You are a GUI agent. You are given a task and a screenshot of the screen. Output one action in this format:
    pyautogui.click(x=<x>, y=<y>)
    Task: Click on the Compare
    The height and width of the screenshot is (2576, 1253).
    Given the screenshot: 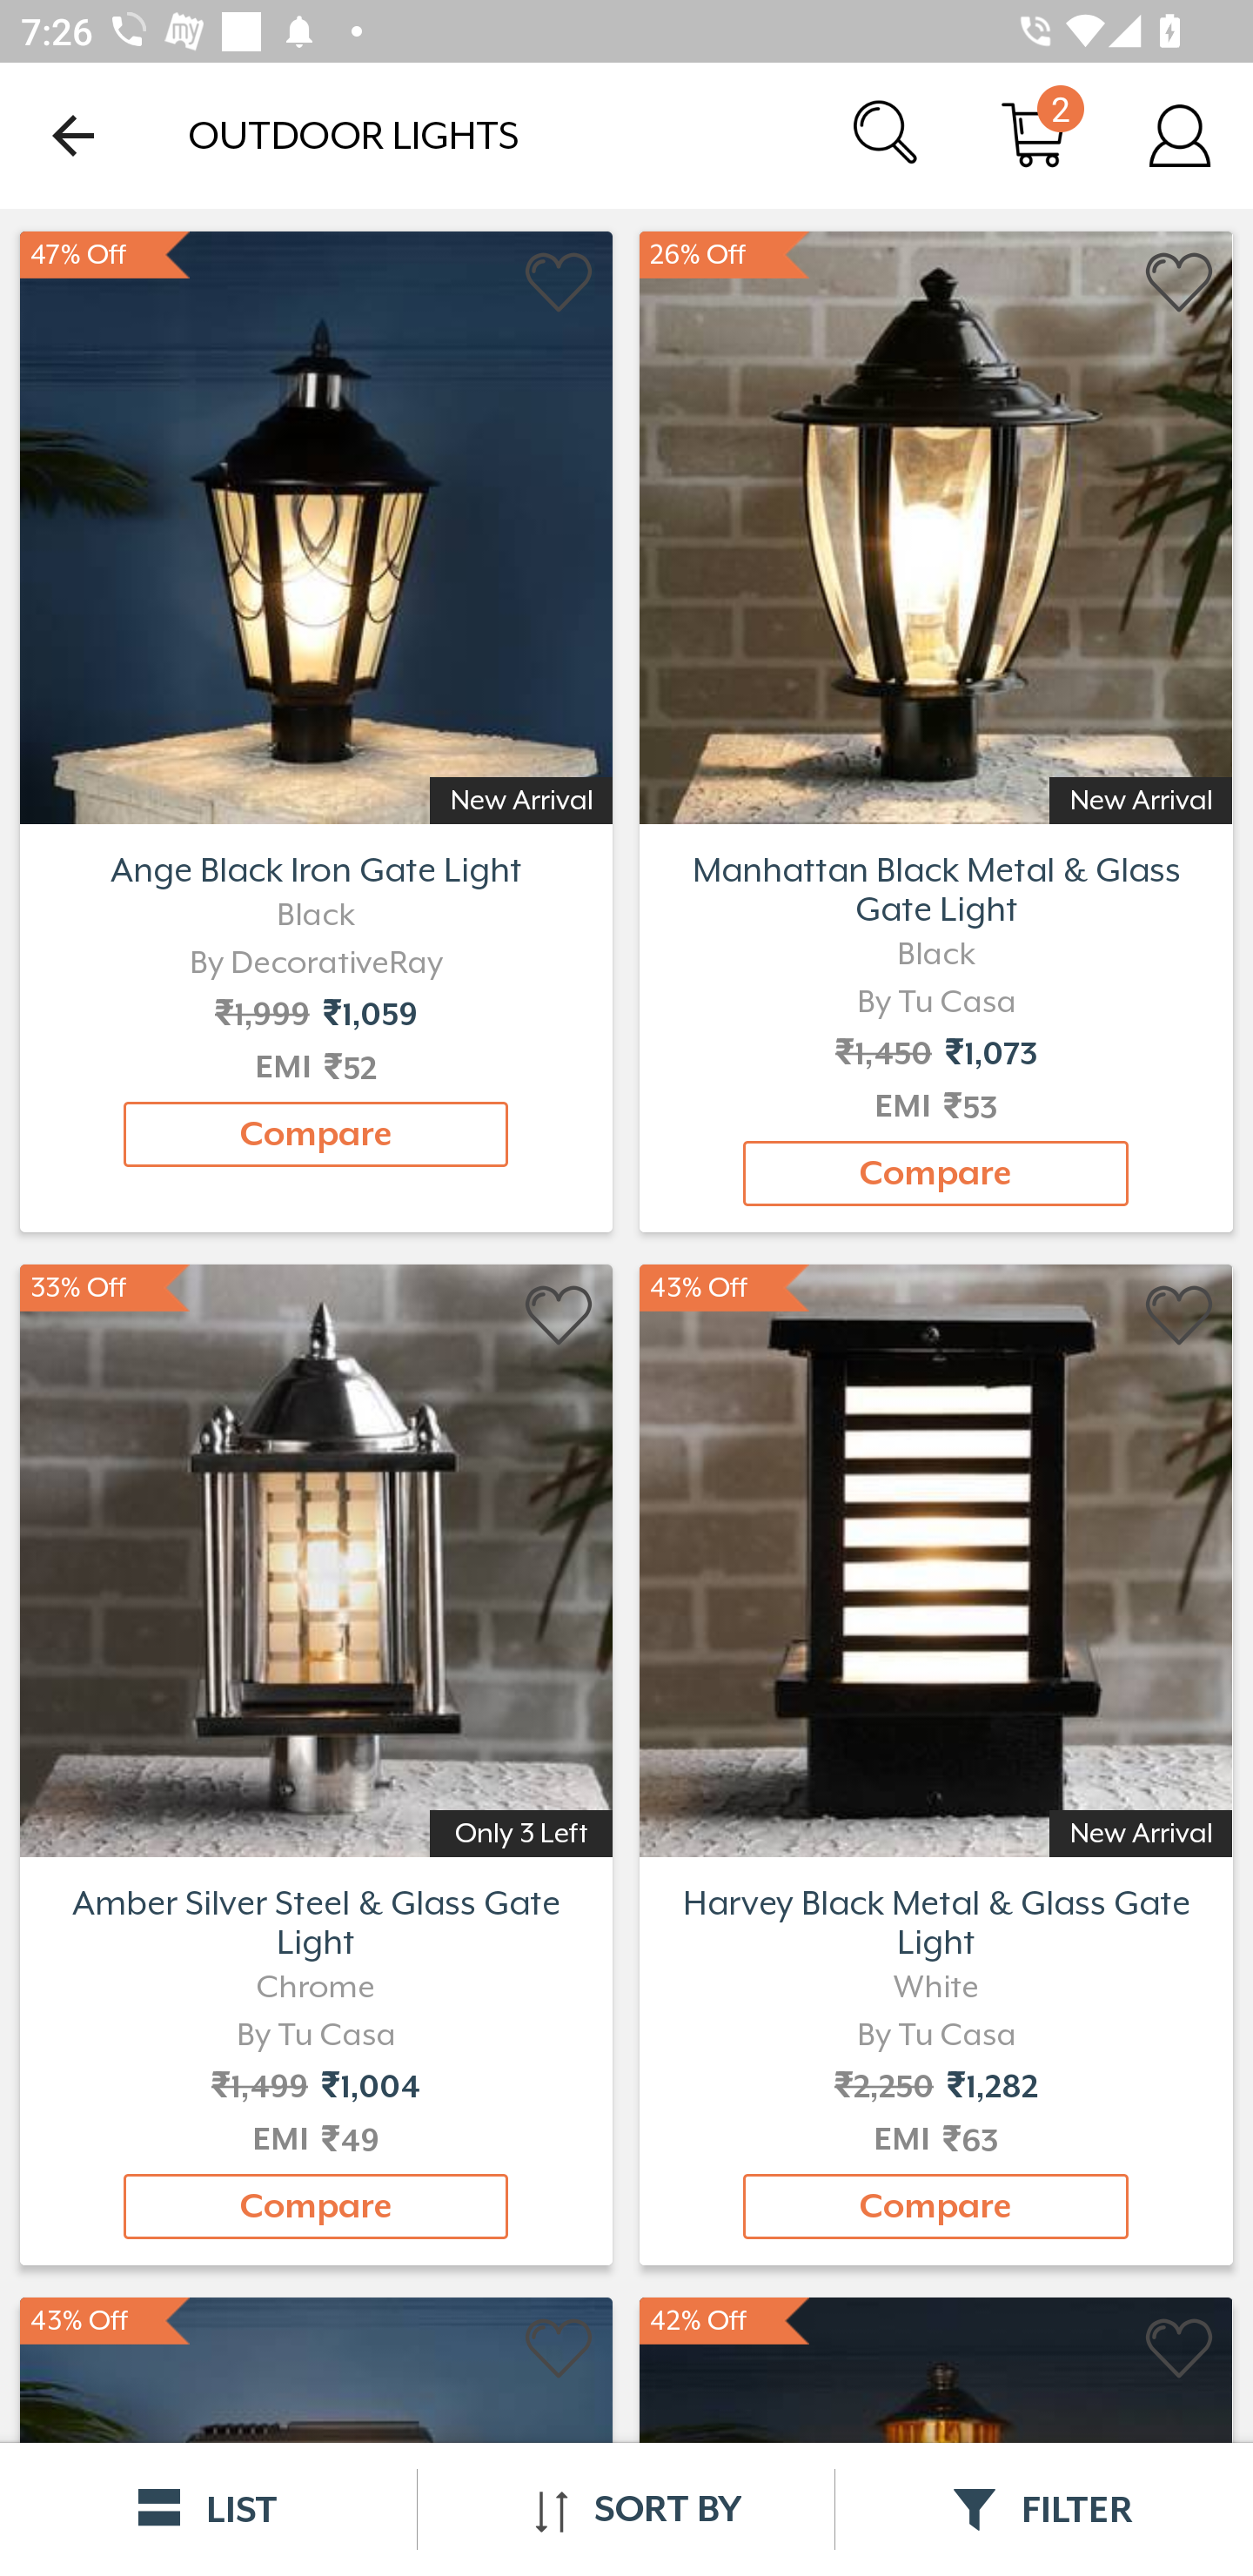 What is the action you would take?
    pyautogui.click(x=316, y=2206)
    